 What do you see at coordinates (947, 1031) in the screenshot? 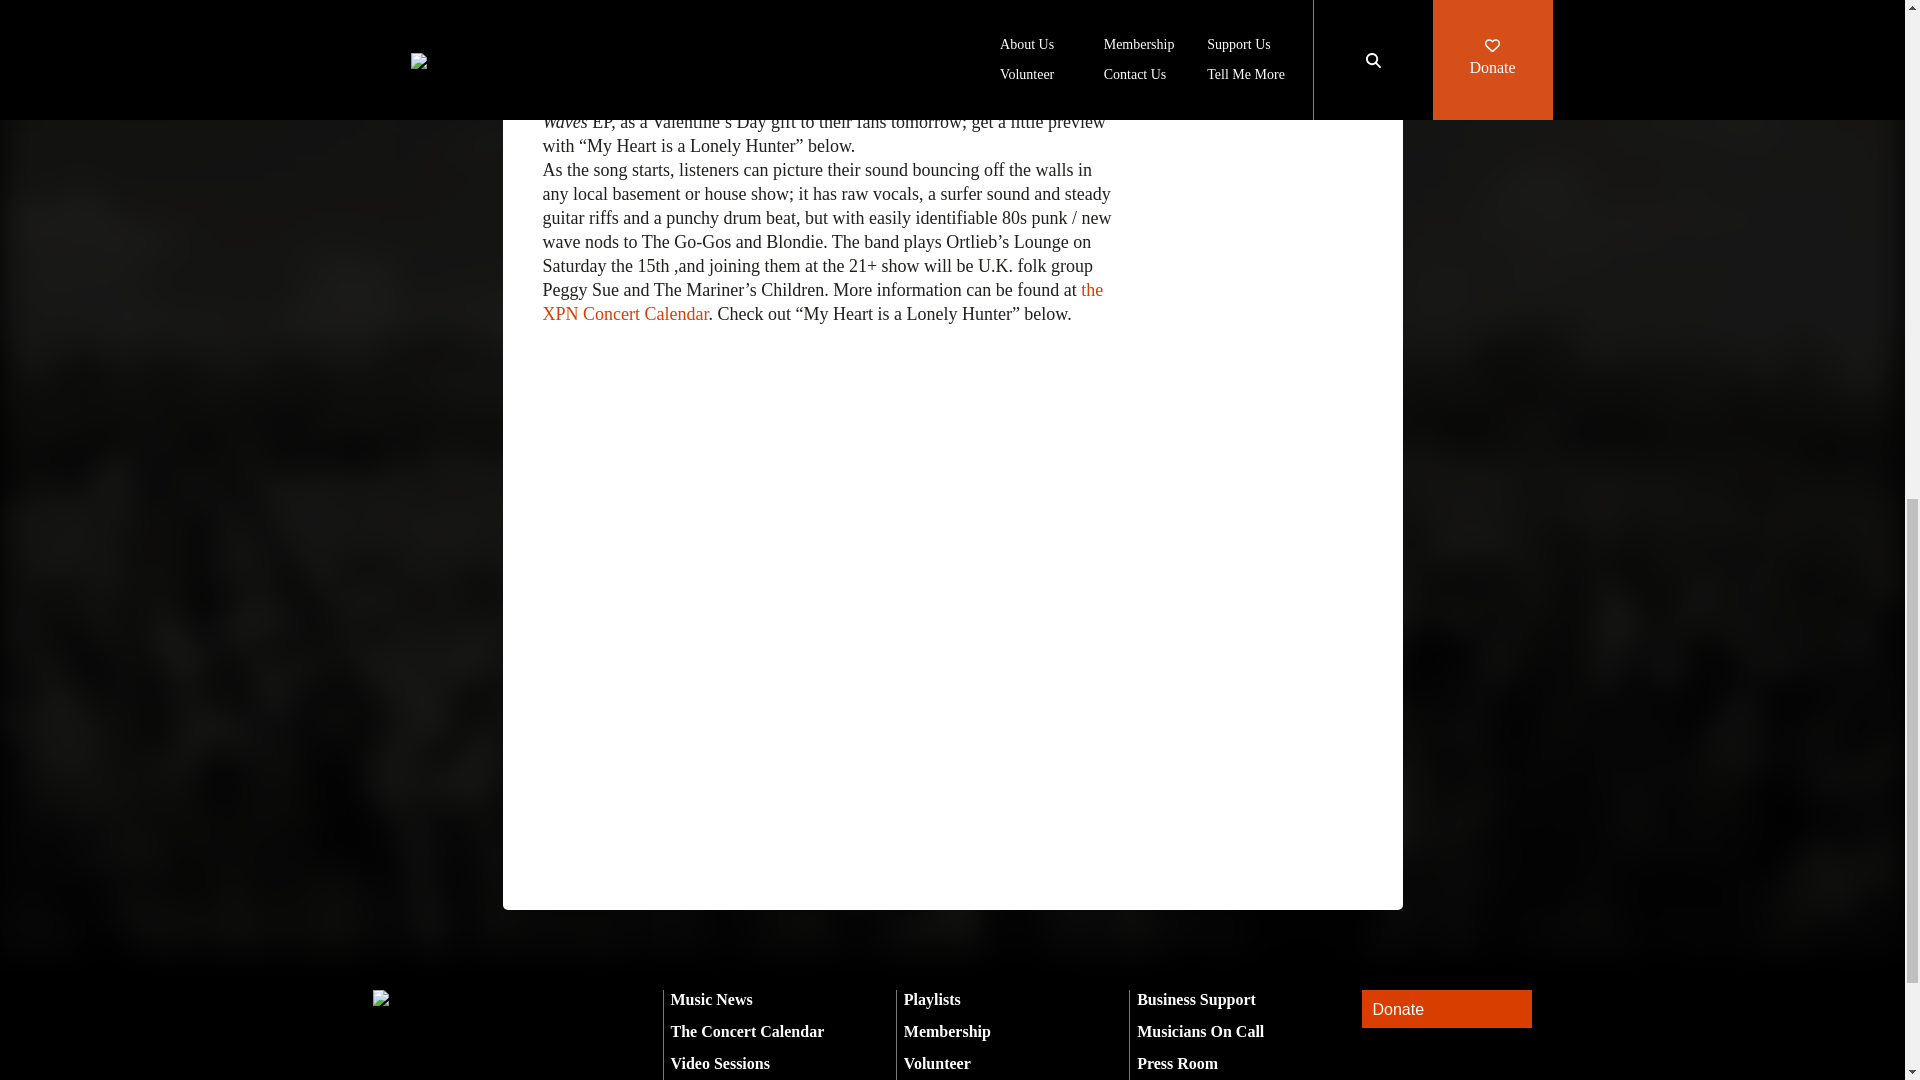
I see `Membership` at bounding box center [947, 1031].